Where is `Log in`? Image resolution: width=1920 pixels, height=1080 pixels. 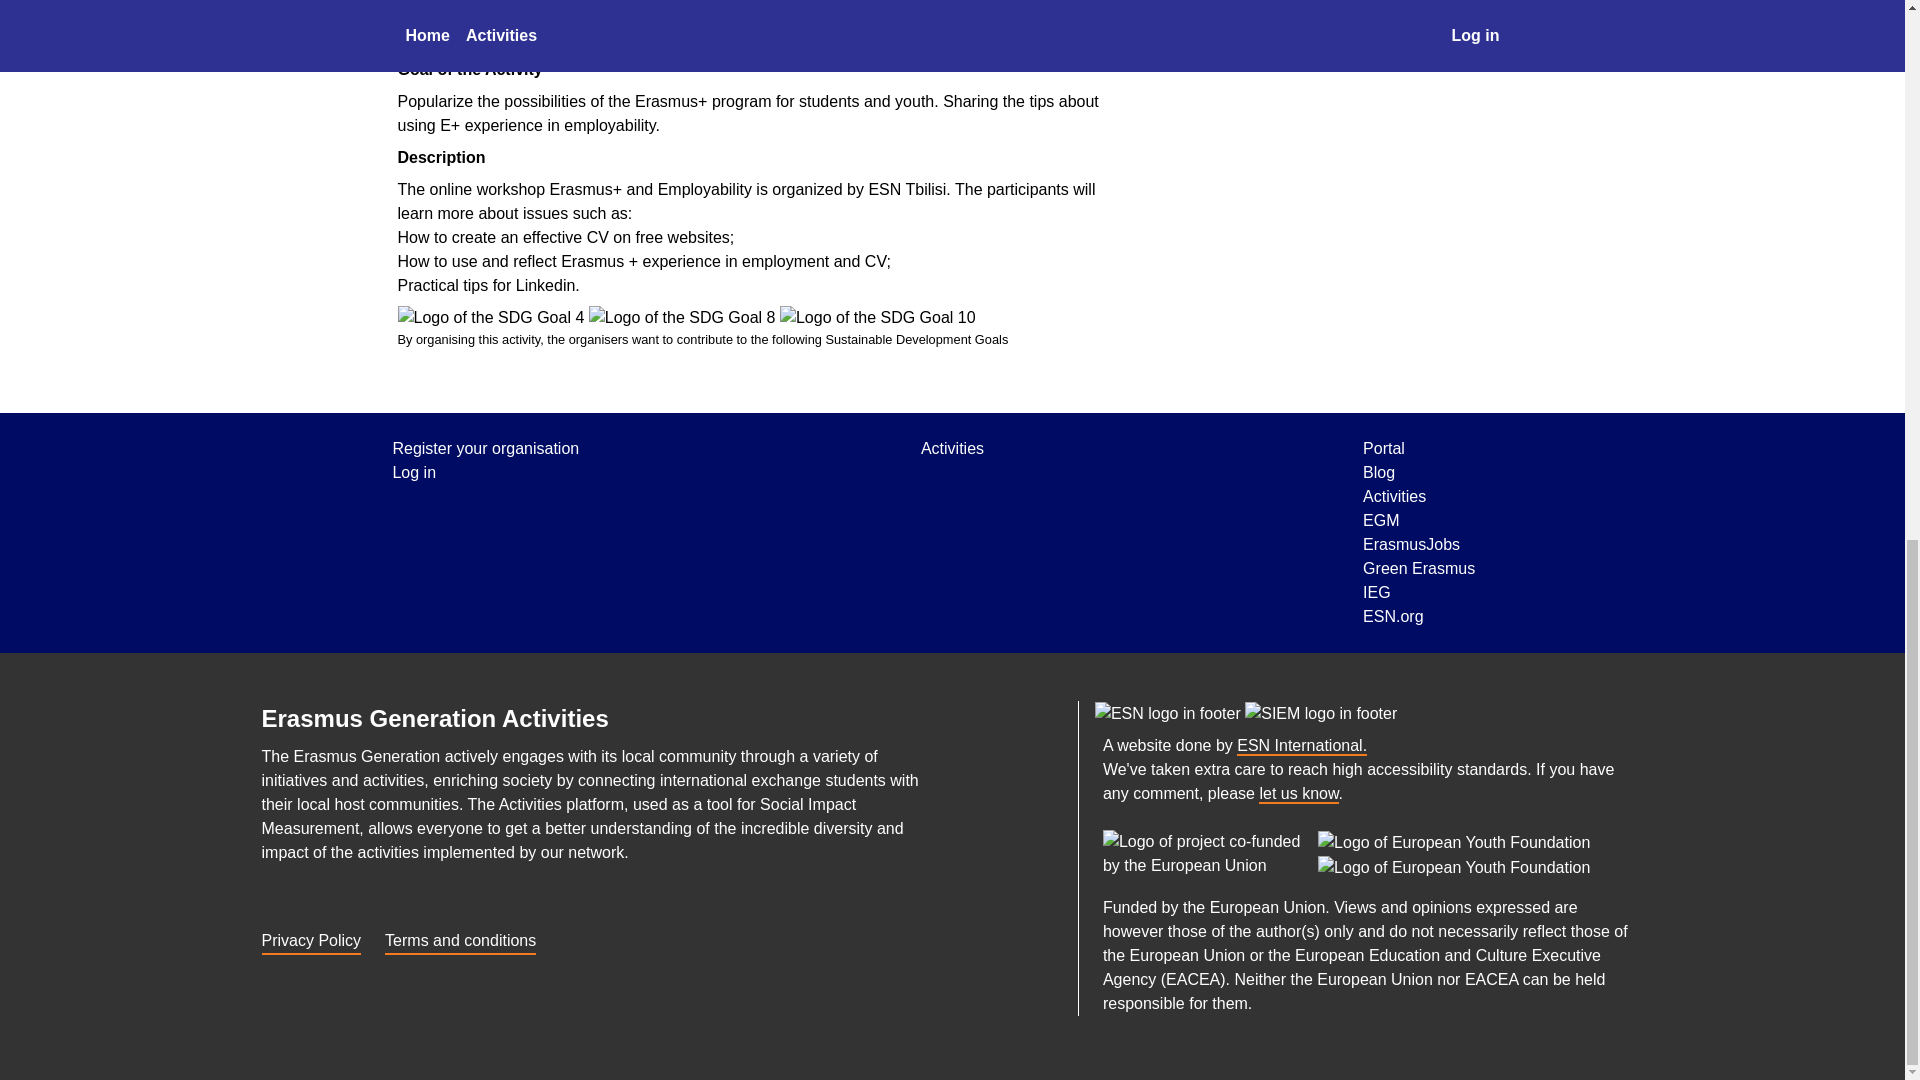 Log in is located at coordinates (485, 472).